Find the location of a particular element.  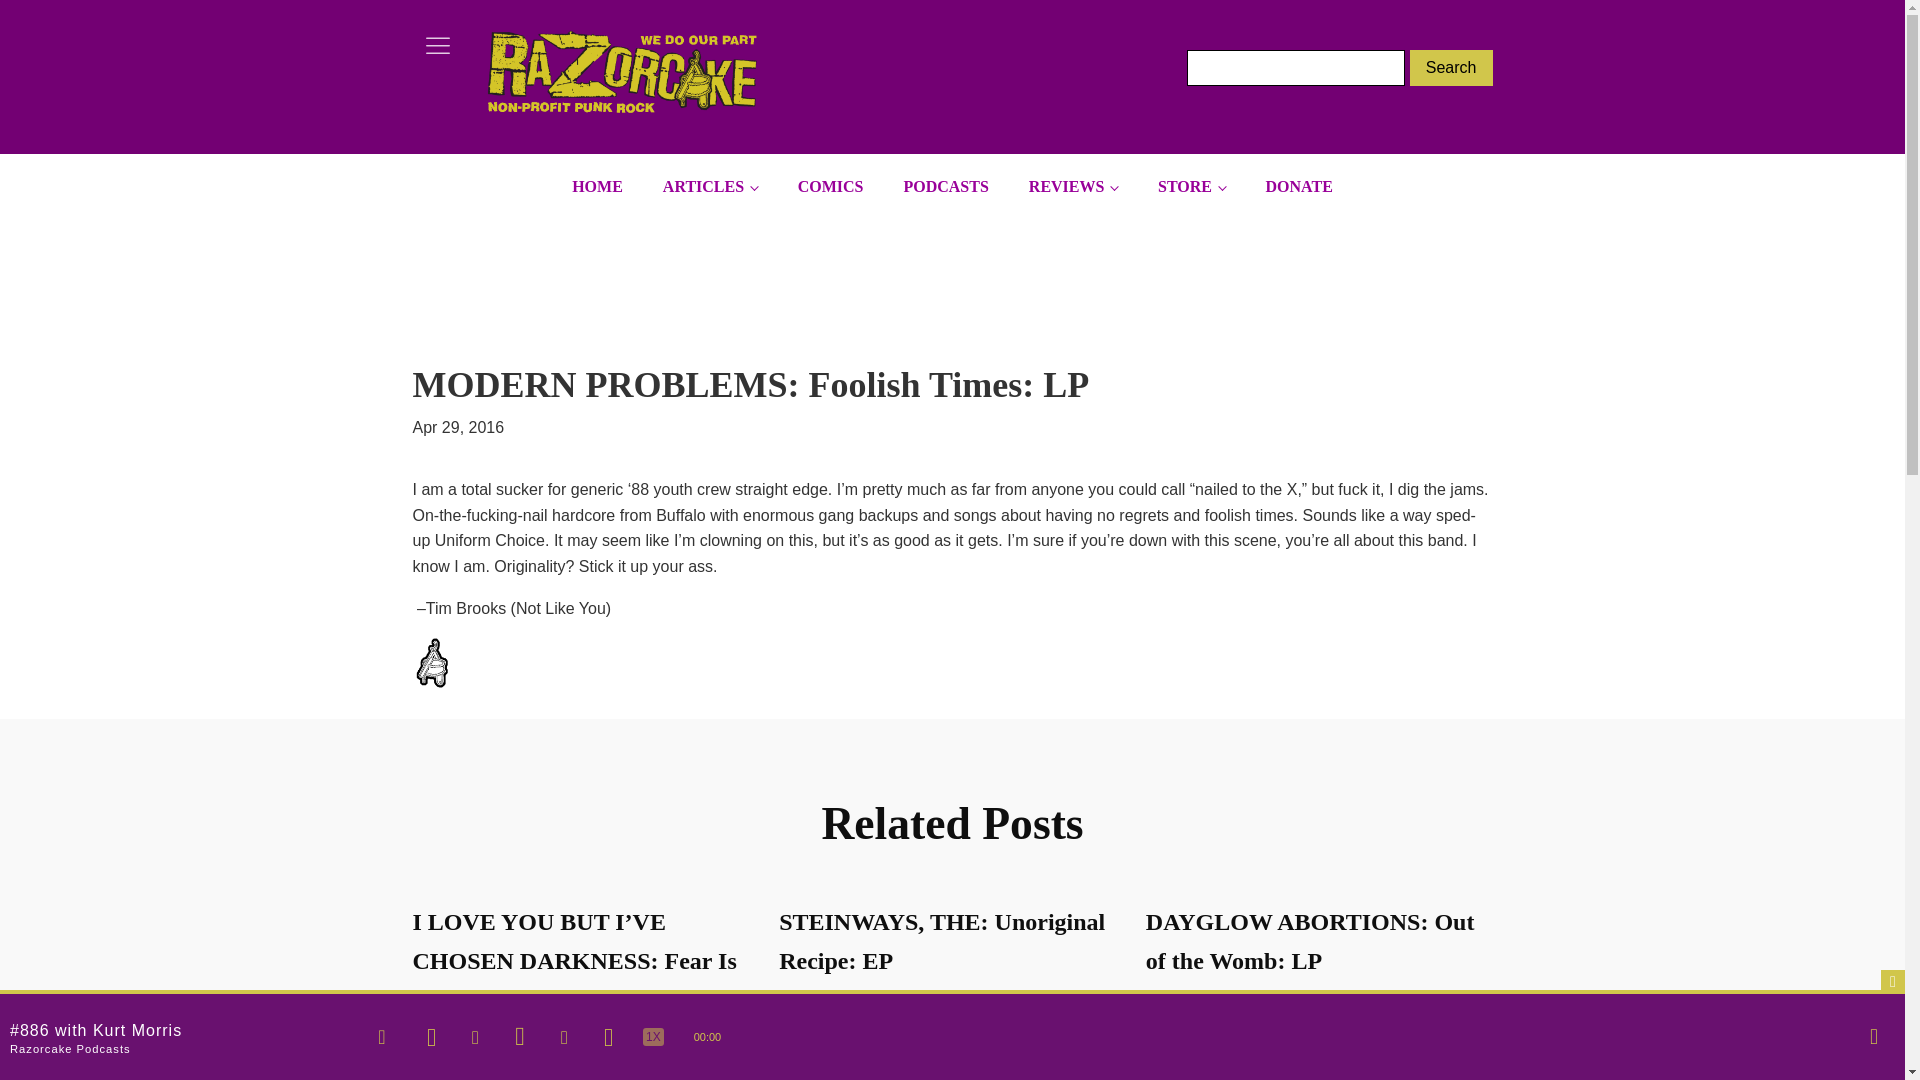

PODCASTS is located at coordinates (946, 187).